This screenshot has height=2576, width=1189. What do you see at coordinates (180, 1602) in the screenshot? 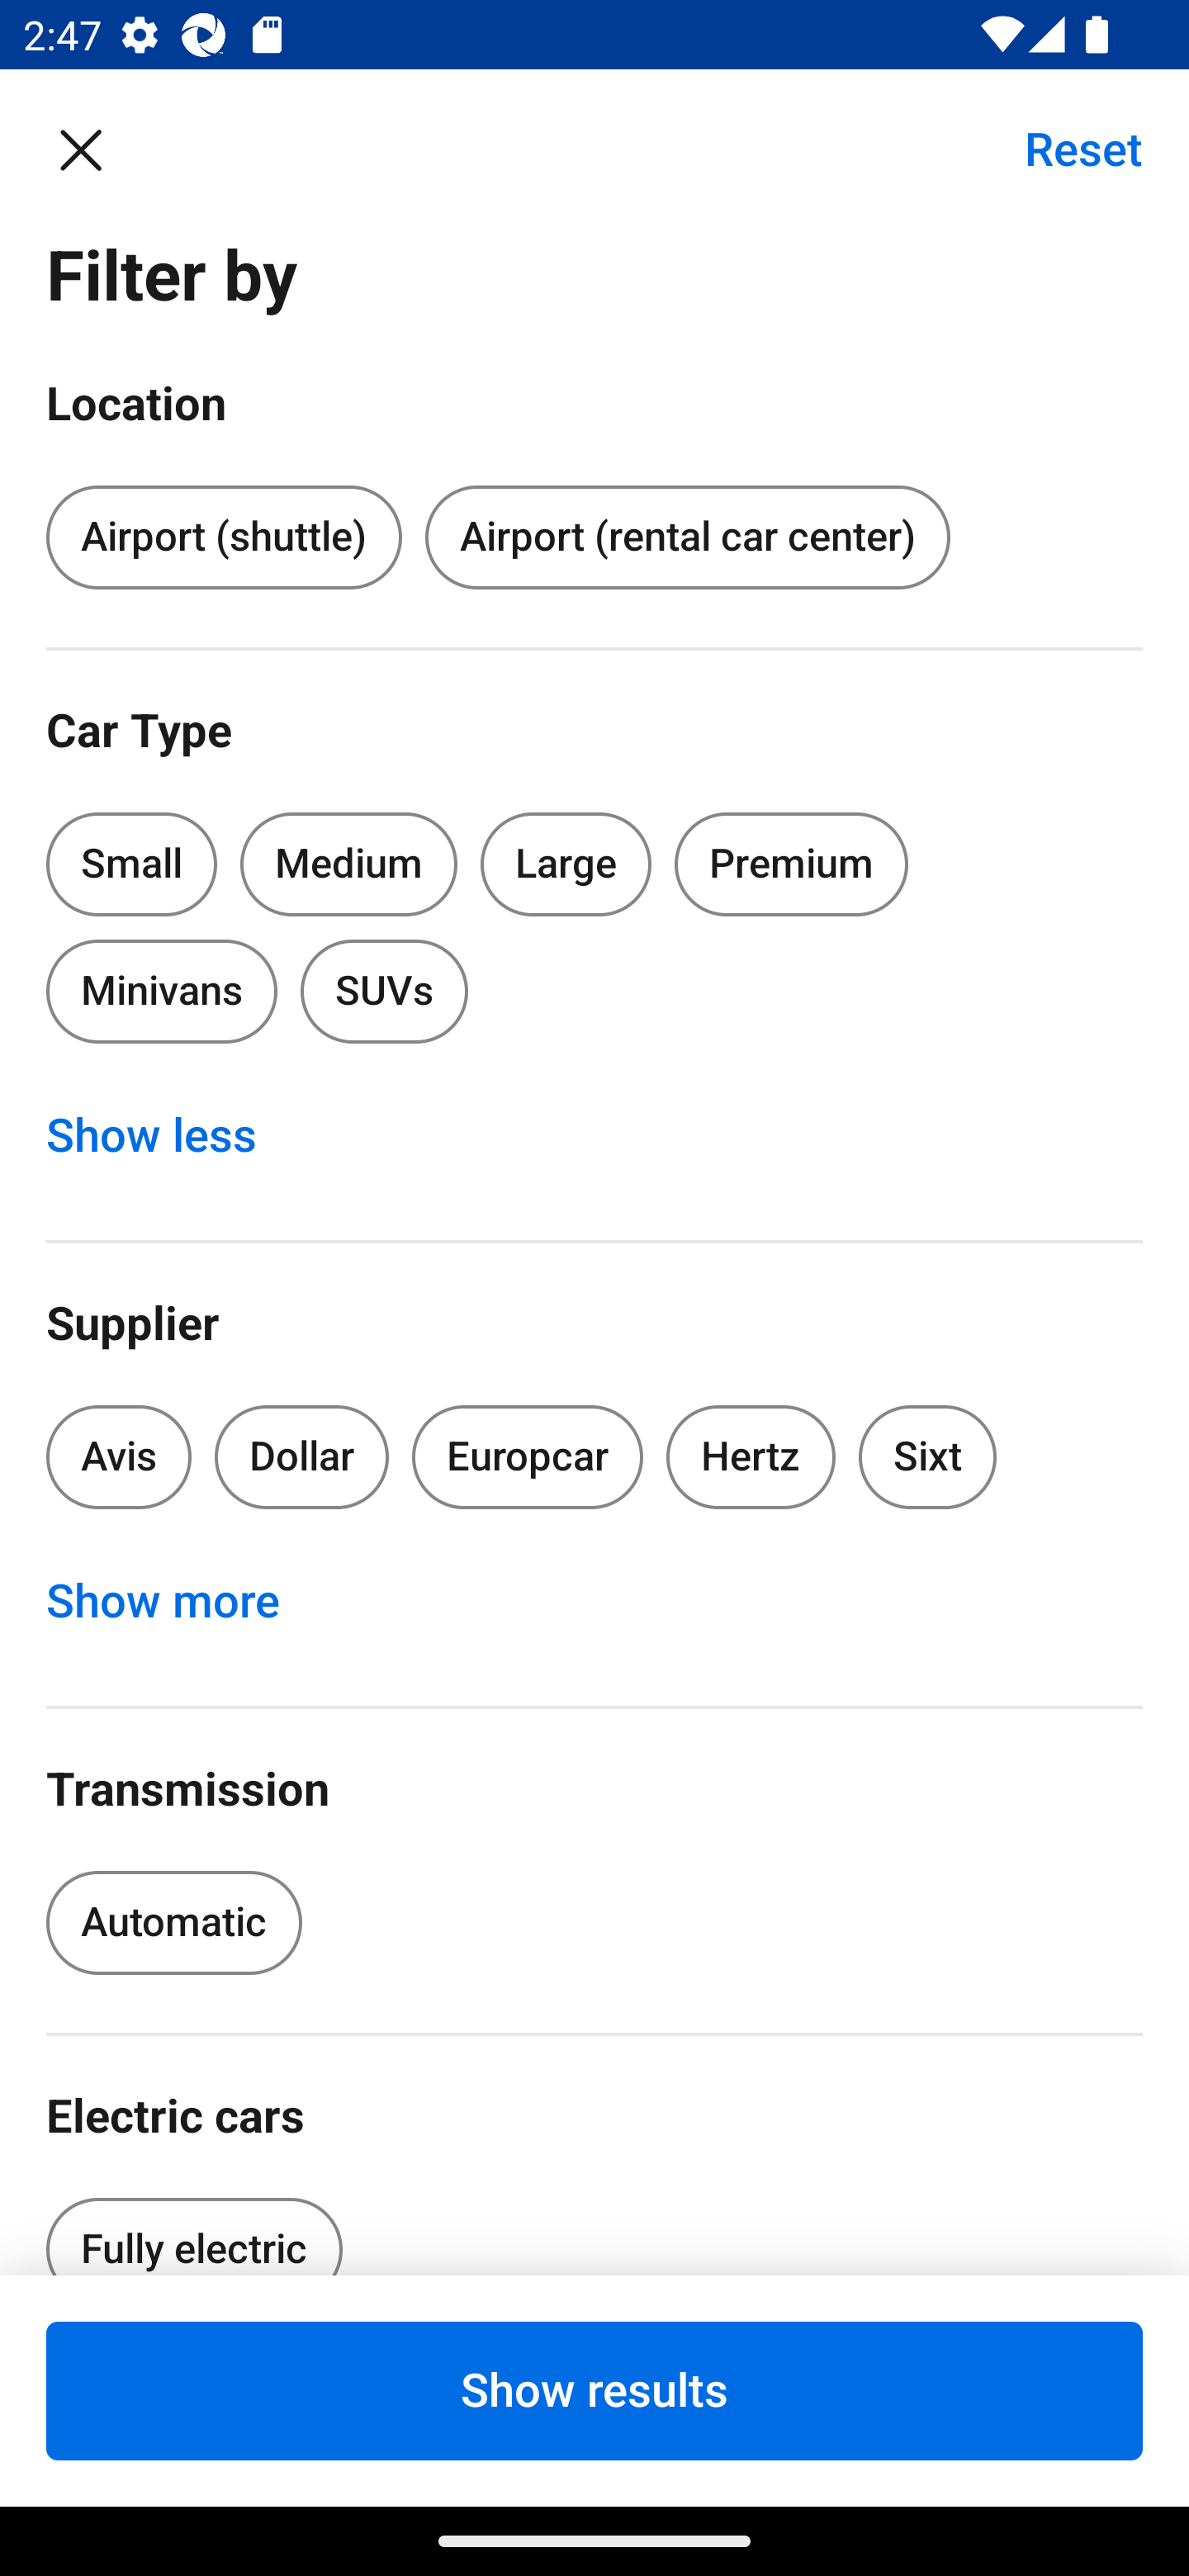
I see `Show more` at bounding box center [180, 1602].